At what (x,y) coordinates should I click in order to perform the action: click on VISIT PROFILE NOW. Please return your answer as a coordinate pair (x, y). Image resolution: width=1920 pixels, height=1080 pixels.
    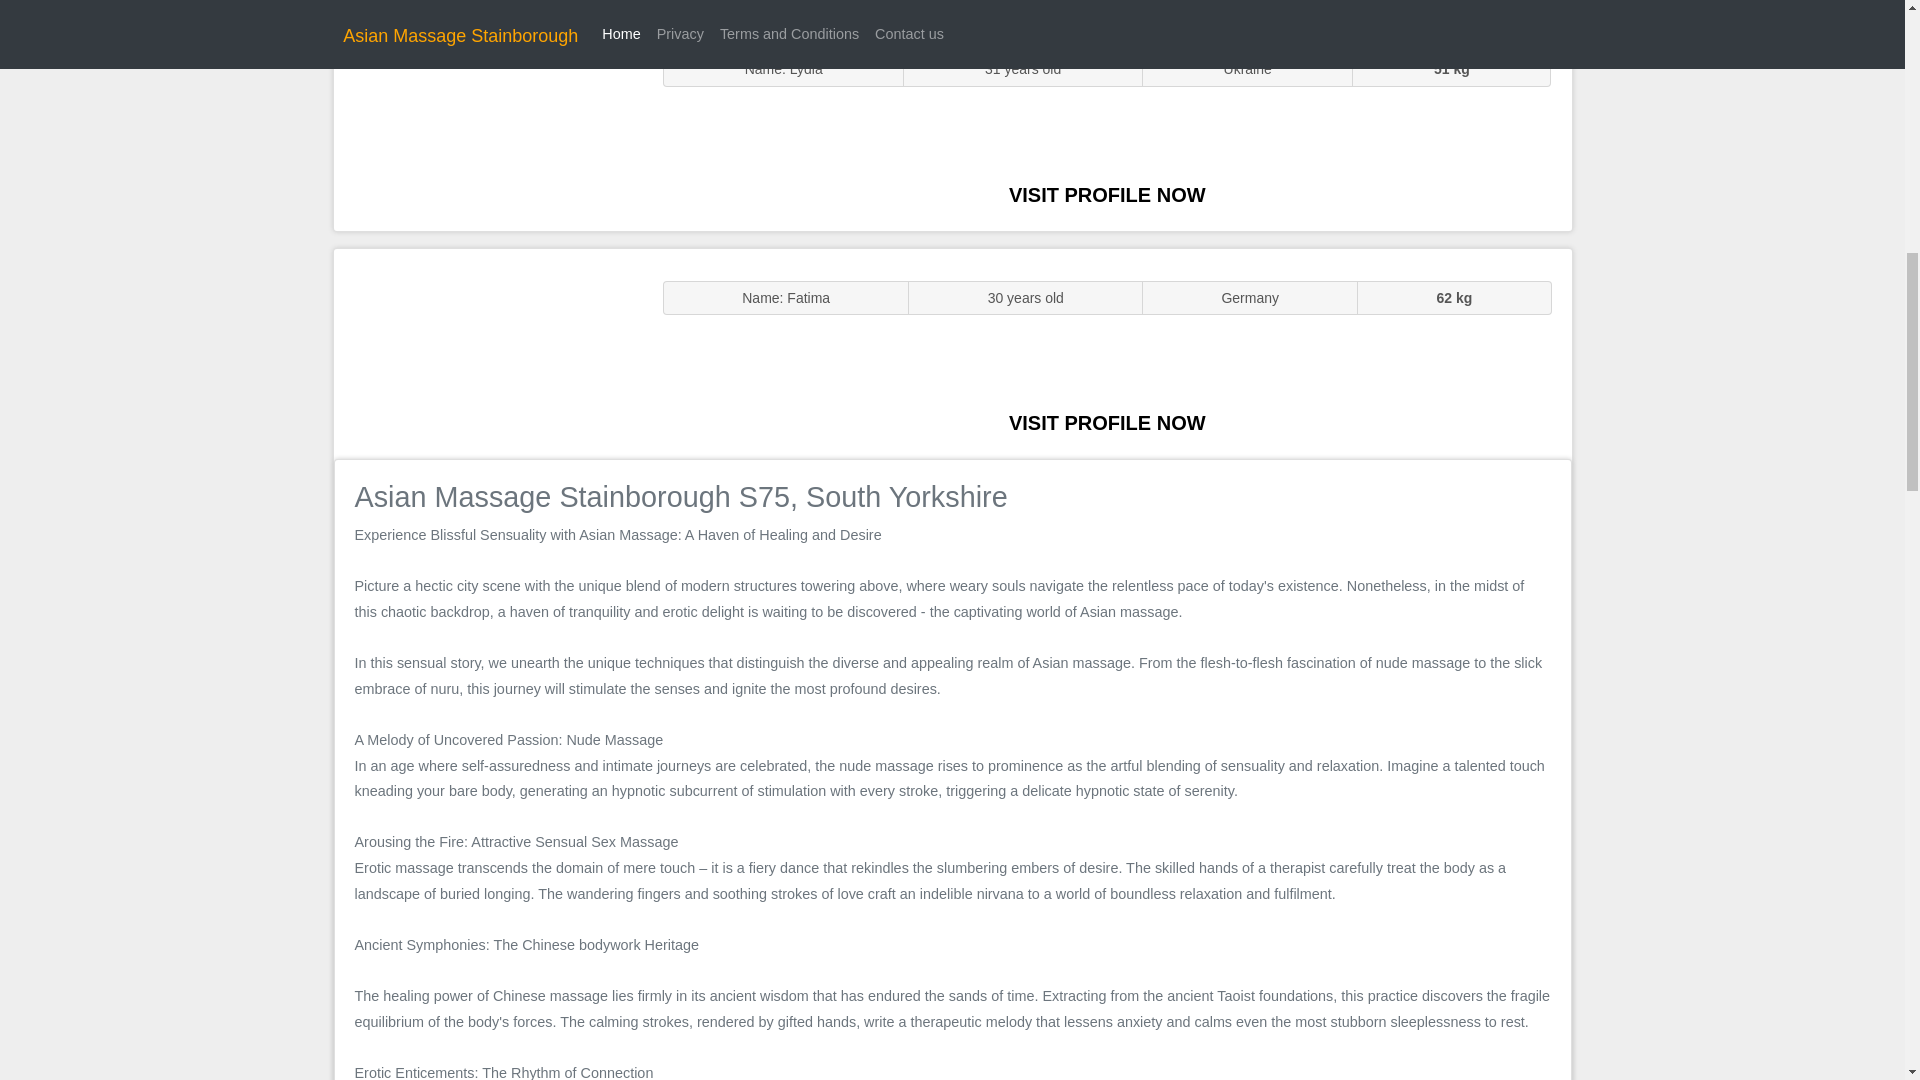
    Looking at the image, I should click on (1107, 194).